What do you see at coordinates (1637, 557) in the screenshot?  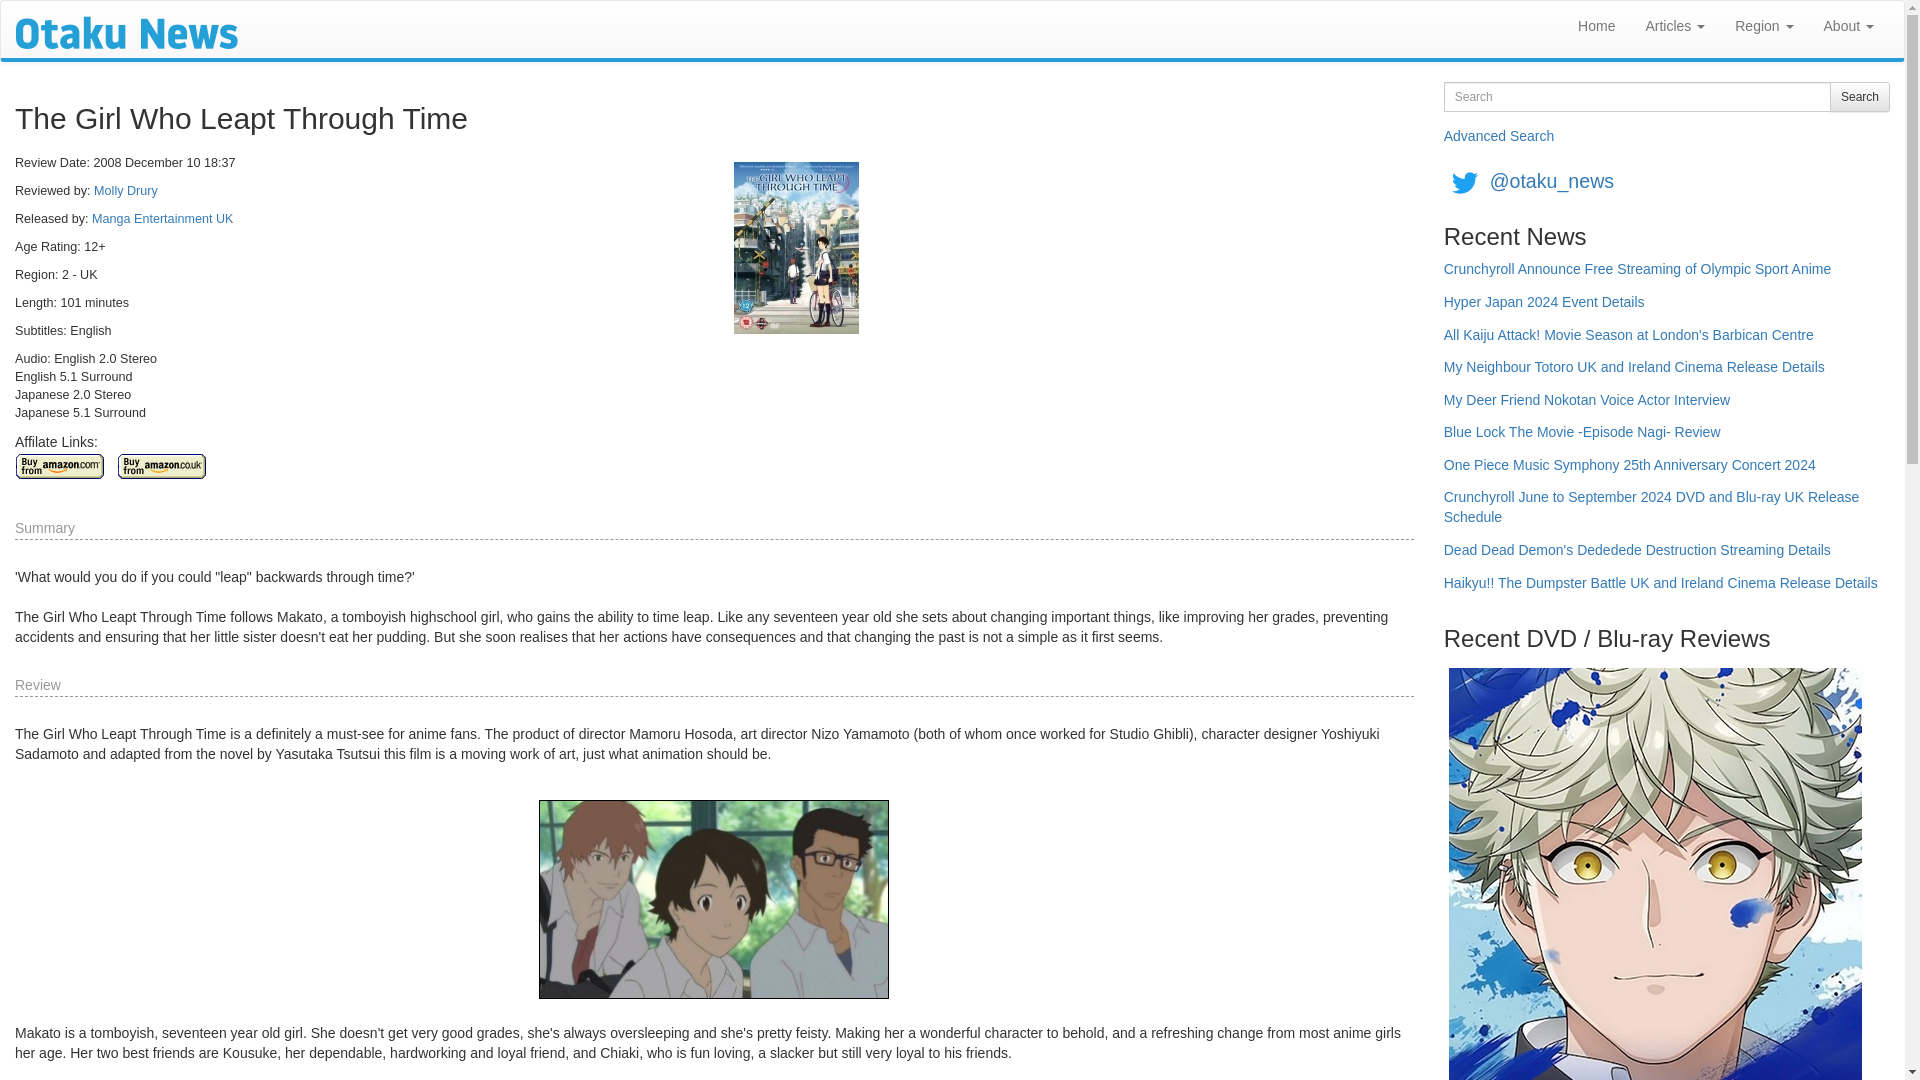 I see `Dead Dead Demon's Dededede Destruction Streaming Details` at bounding box center [1637, 557].